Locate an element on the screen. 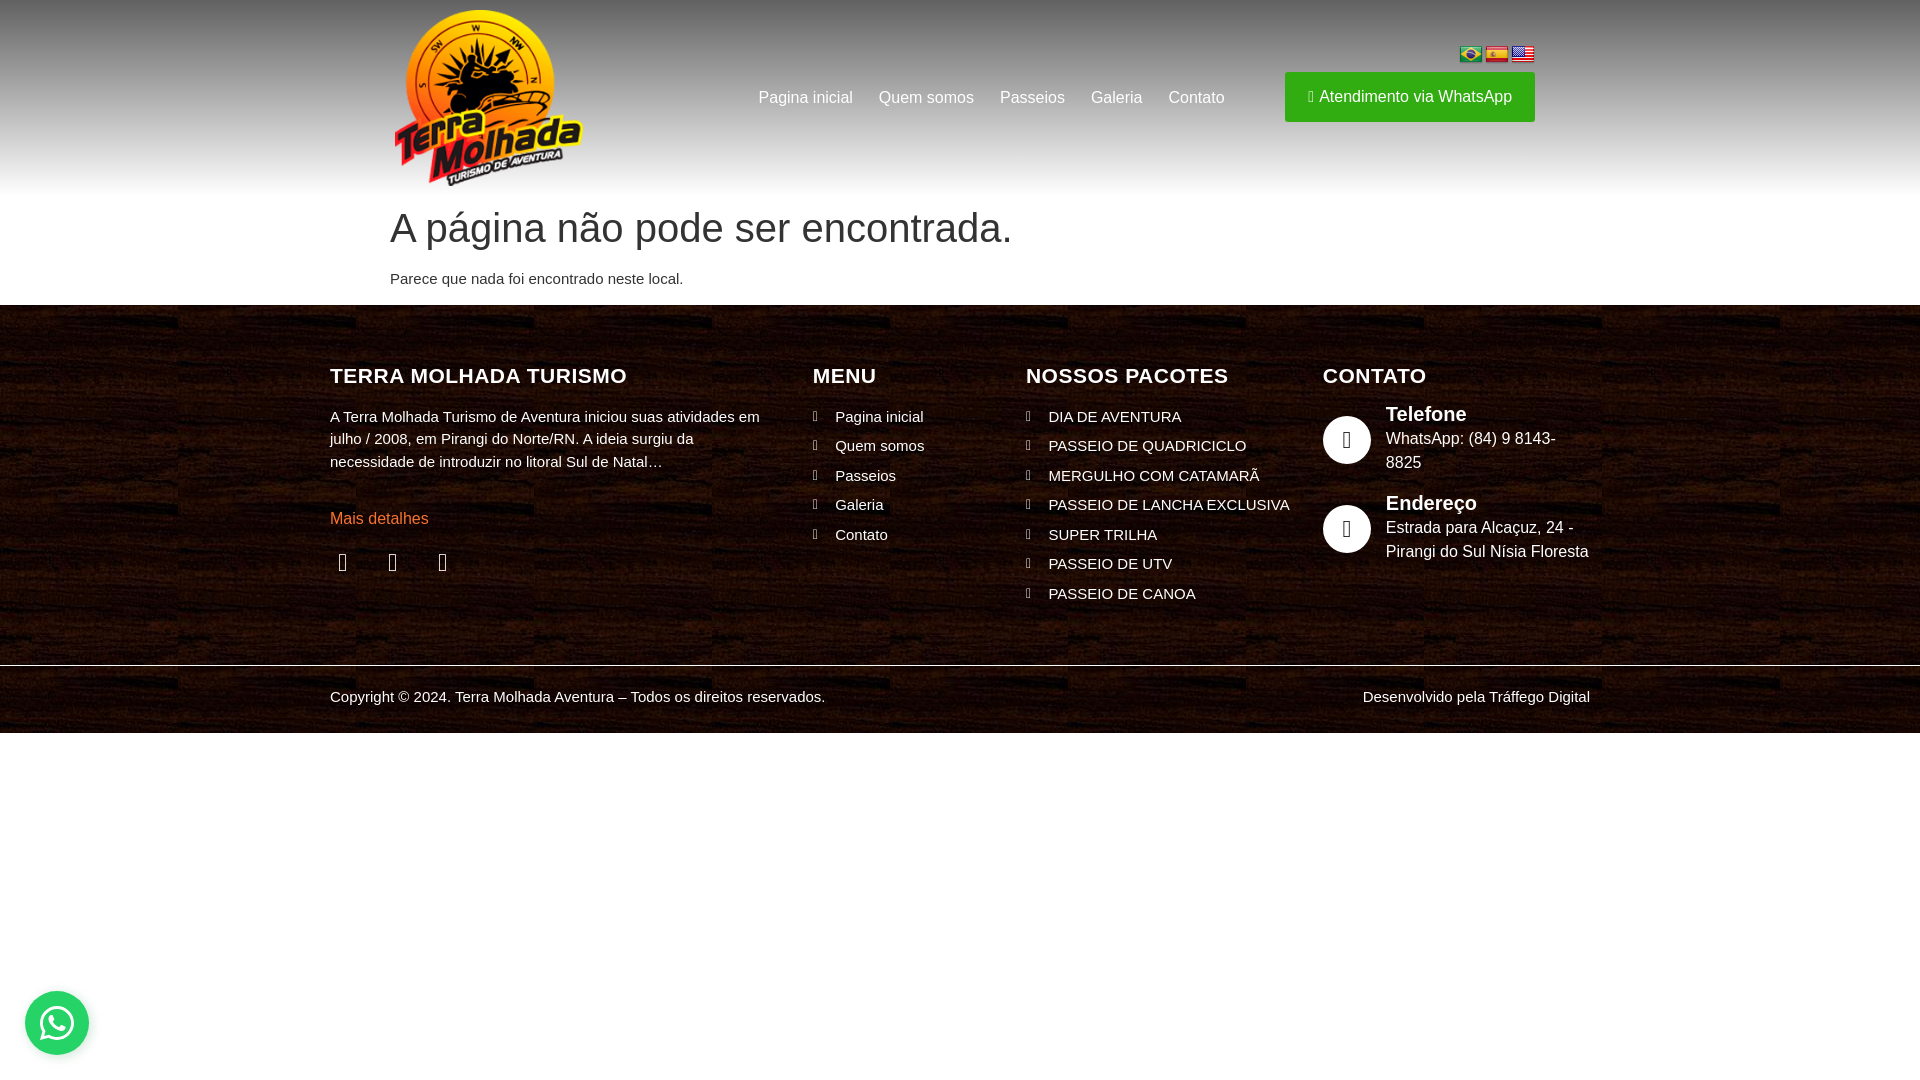 This screenshot has width=1920, height=1080. English is located at coordinates (1522, 54).